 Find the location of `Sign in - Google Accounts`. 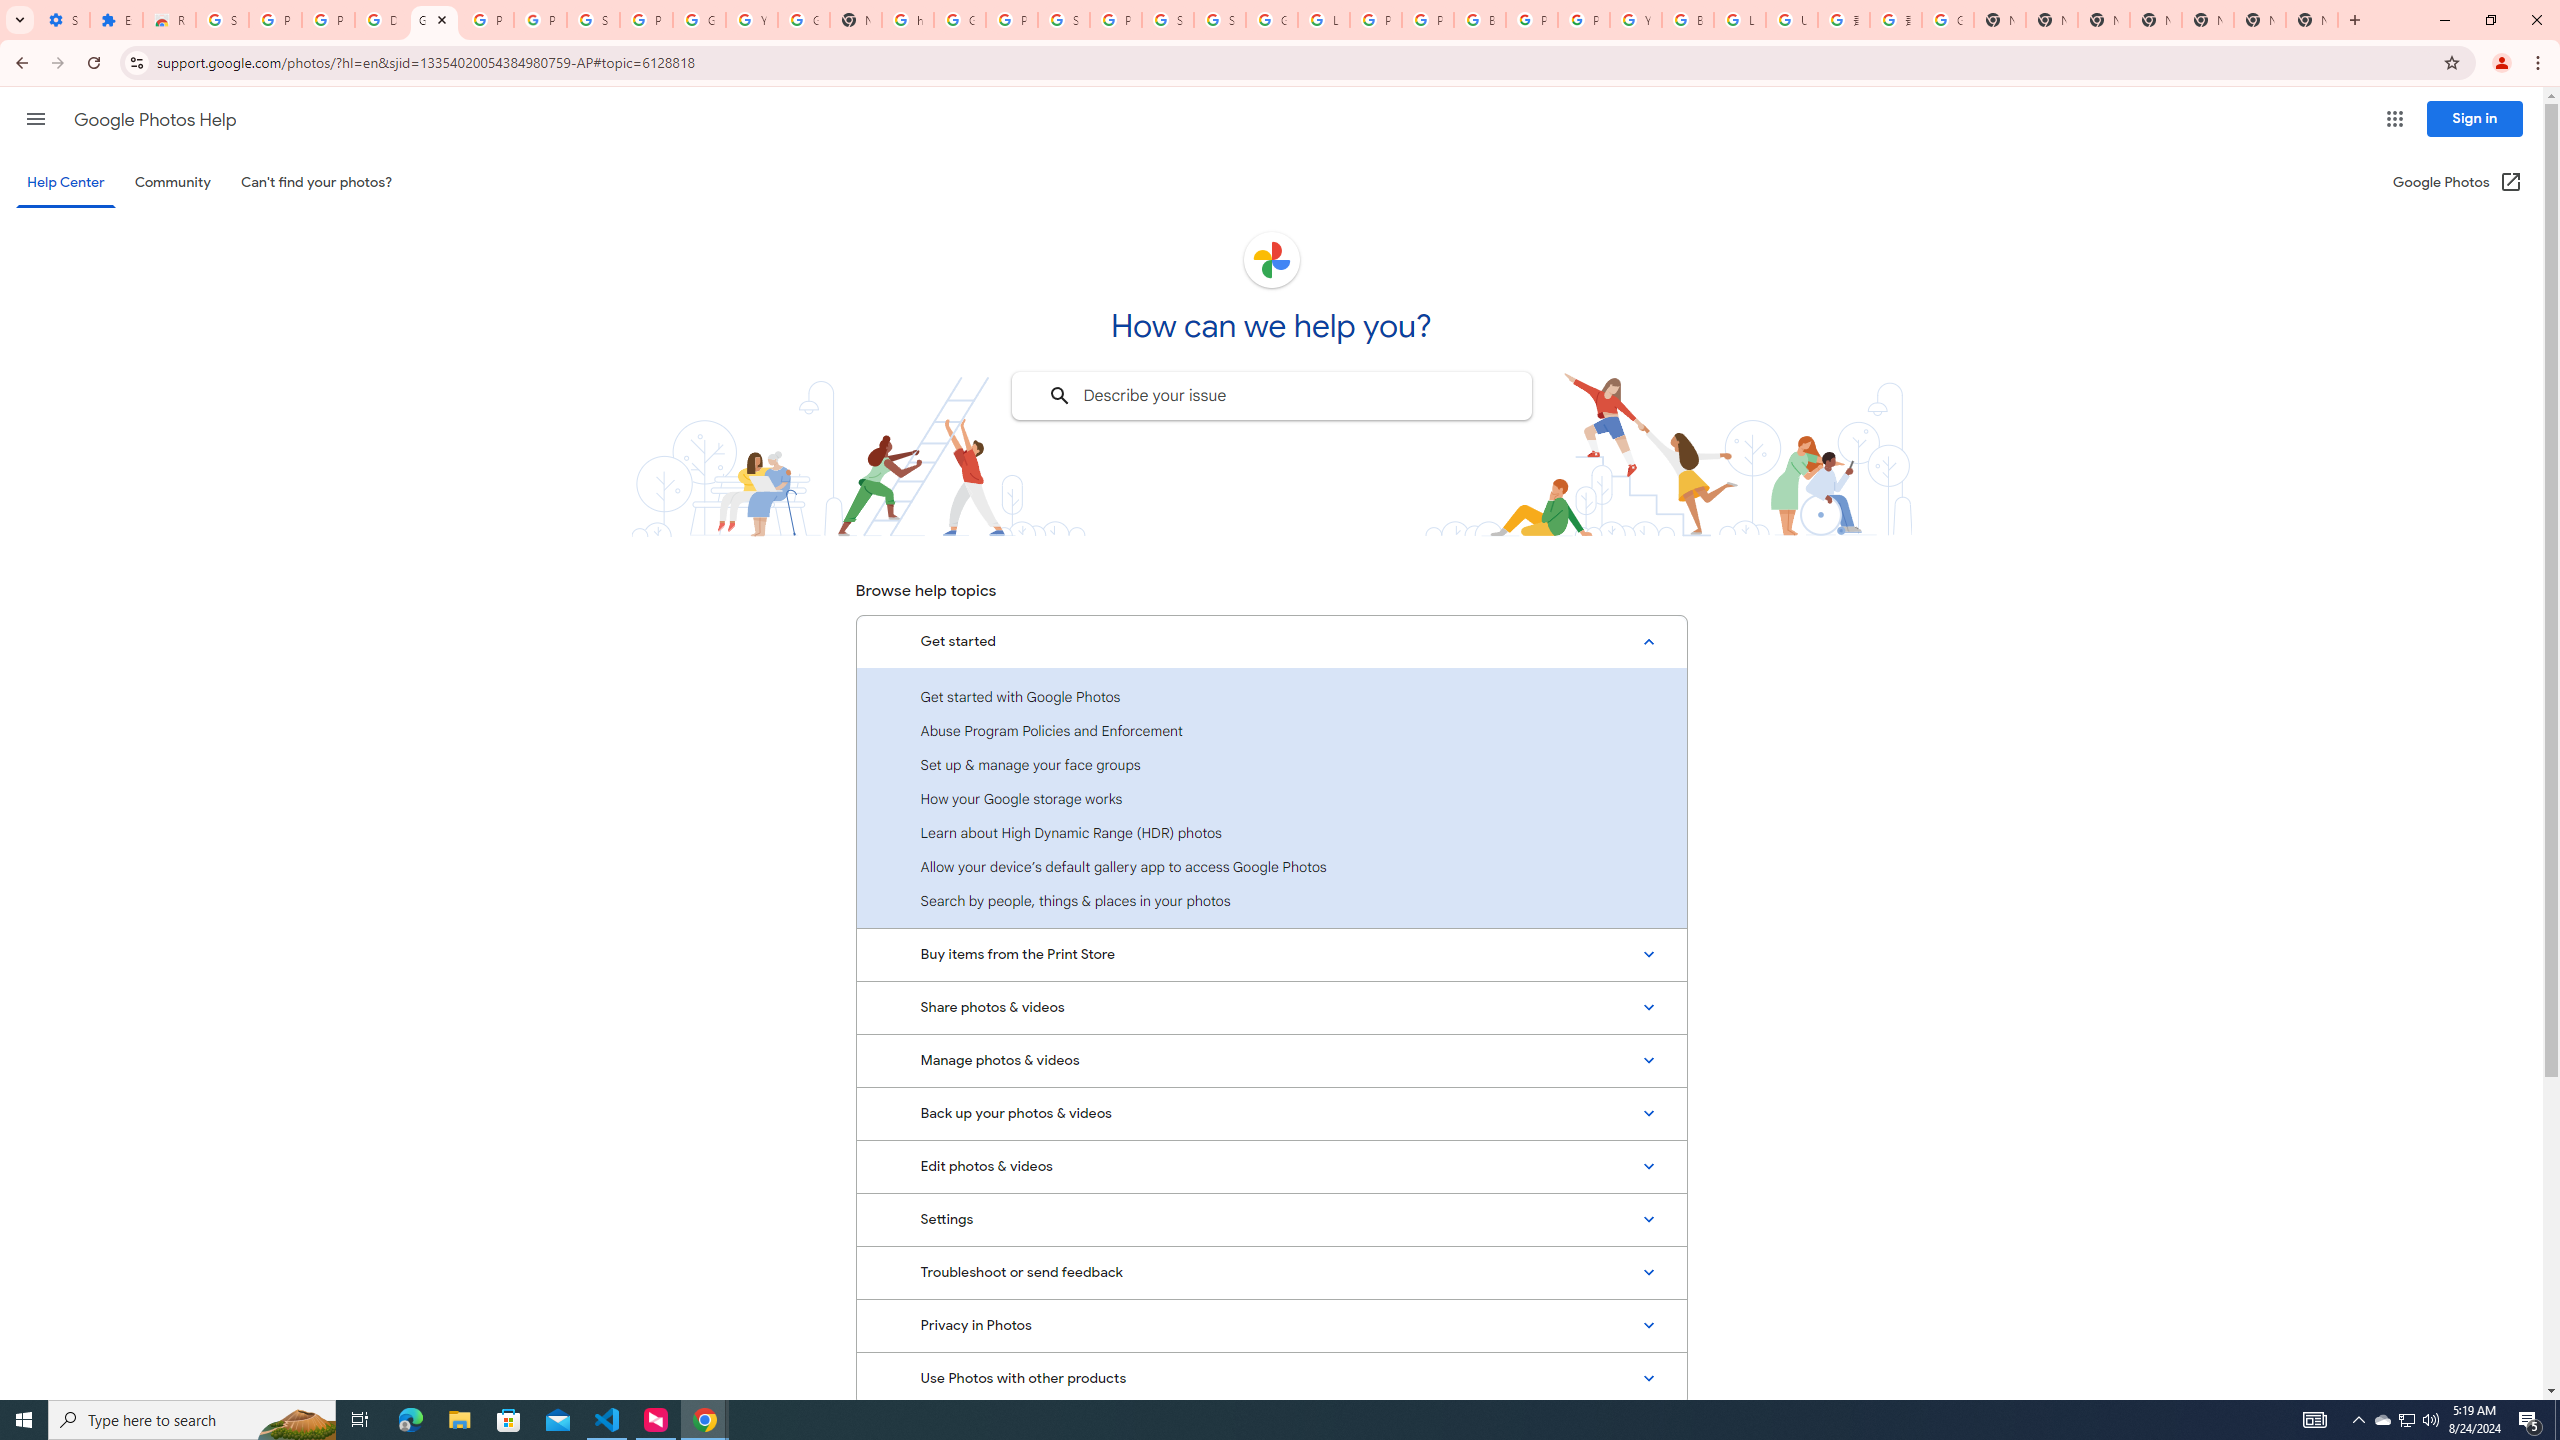

Sign in - Google Accounts is located at coordinates (1220, 20).